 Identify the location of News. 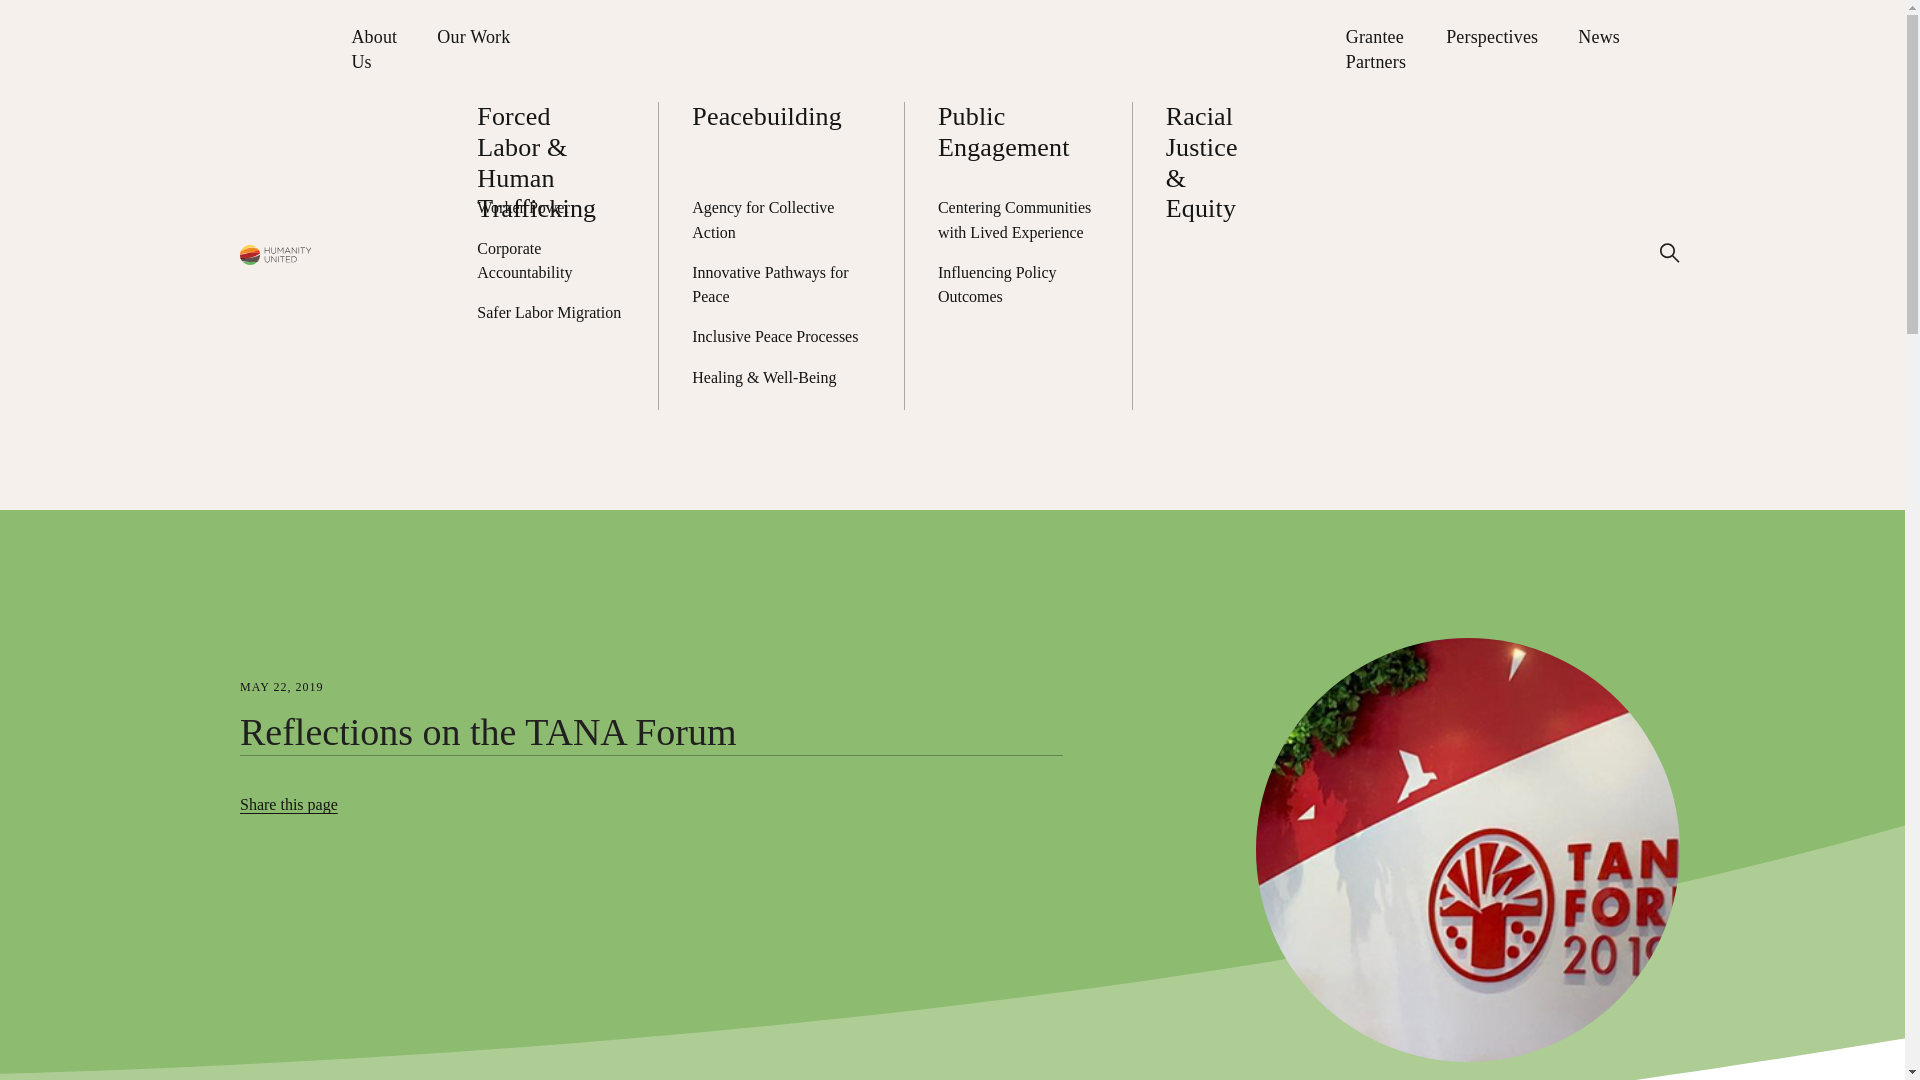
(1599, 37).